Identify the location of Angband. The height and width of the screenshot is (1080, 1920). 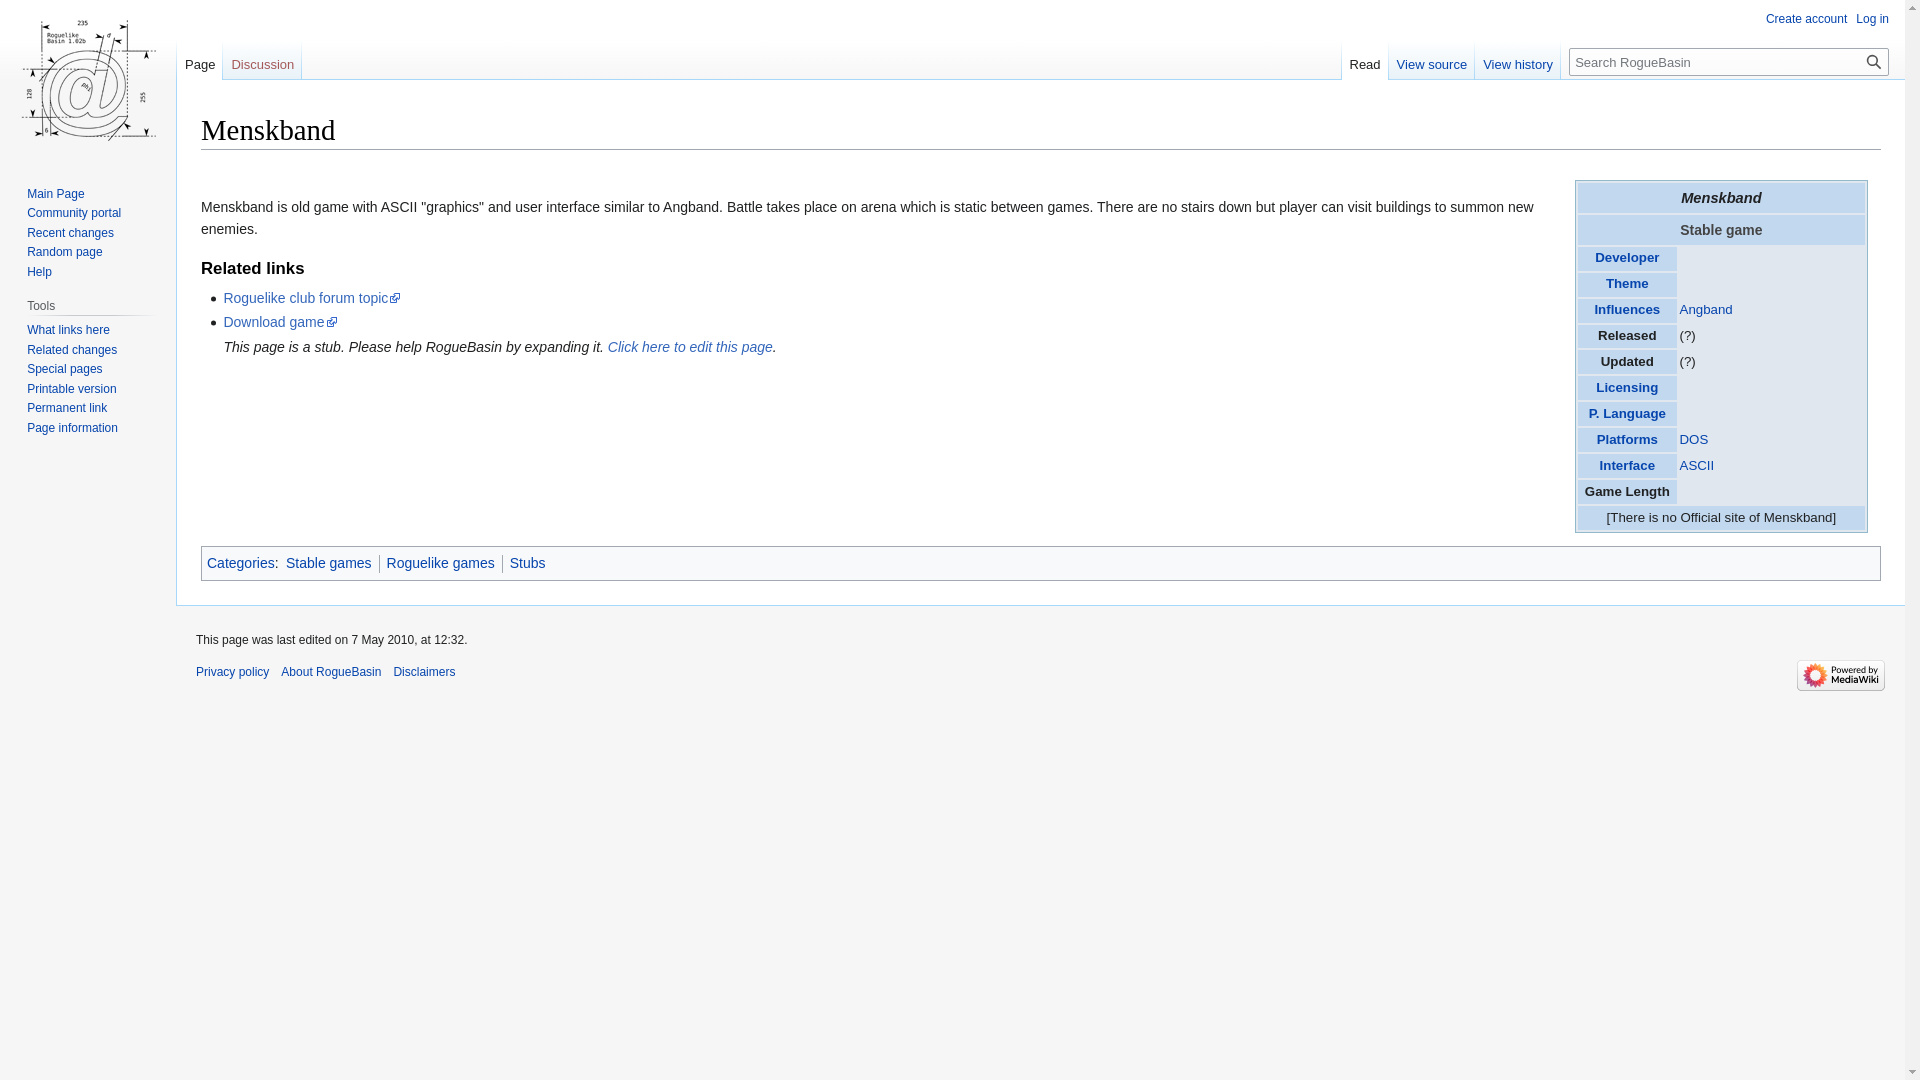
(1706, 310).